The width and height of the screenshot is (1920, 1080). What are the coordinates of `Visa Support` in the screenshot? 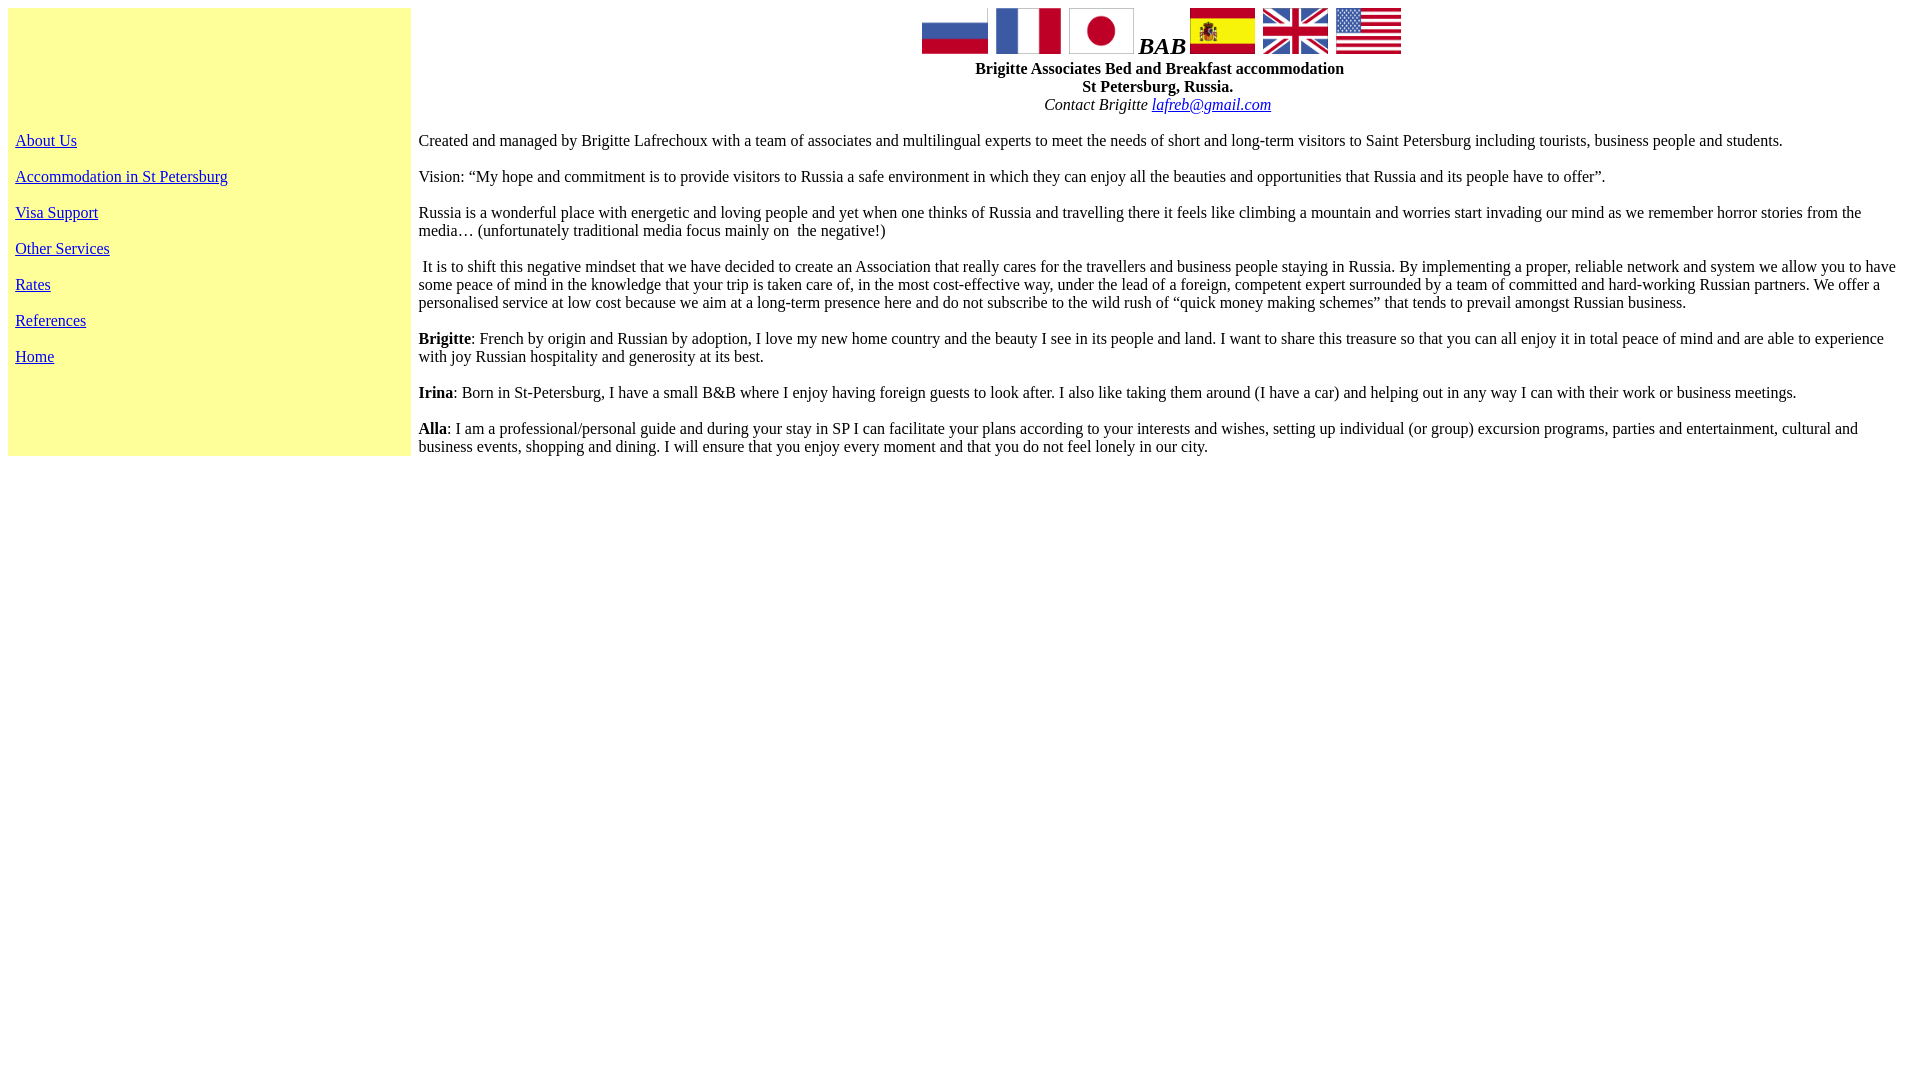 It's located at (56, 221).